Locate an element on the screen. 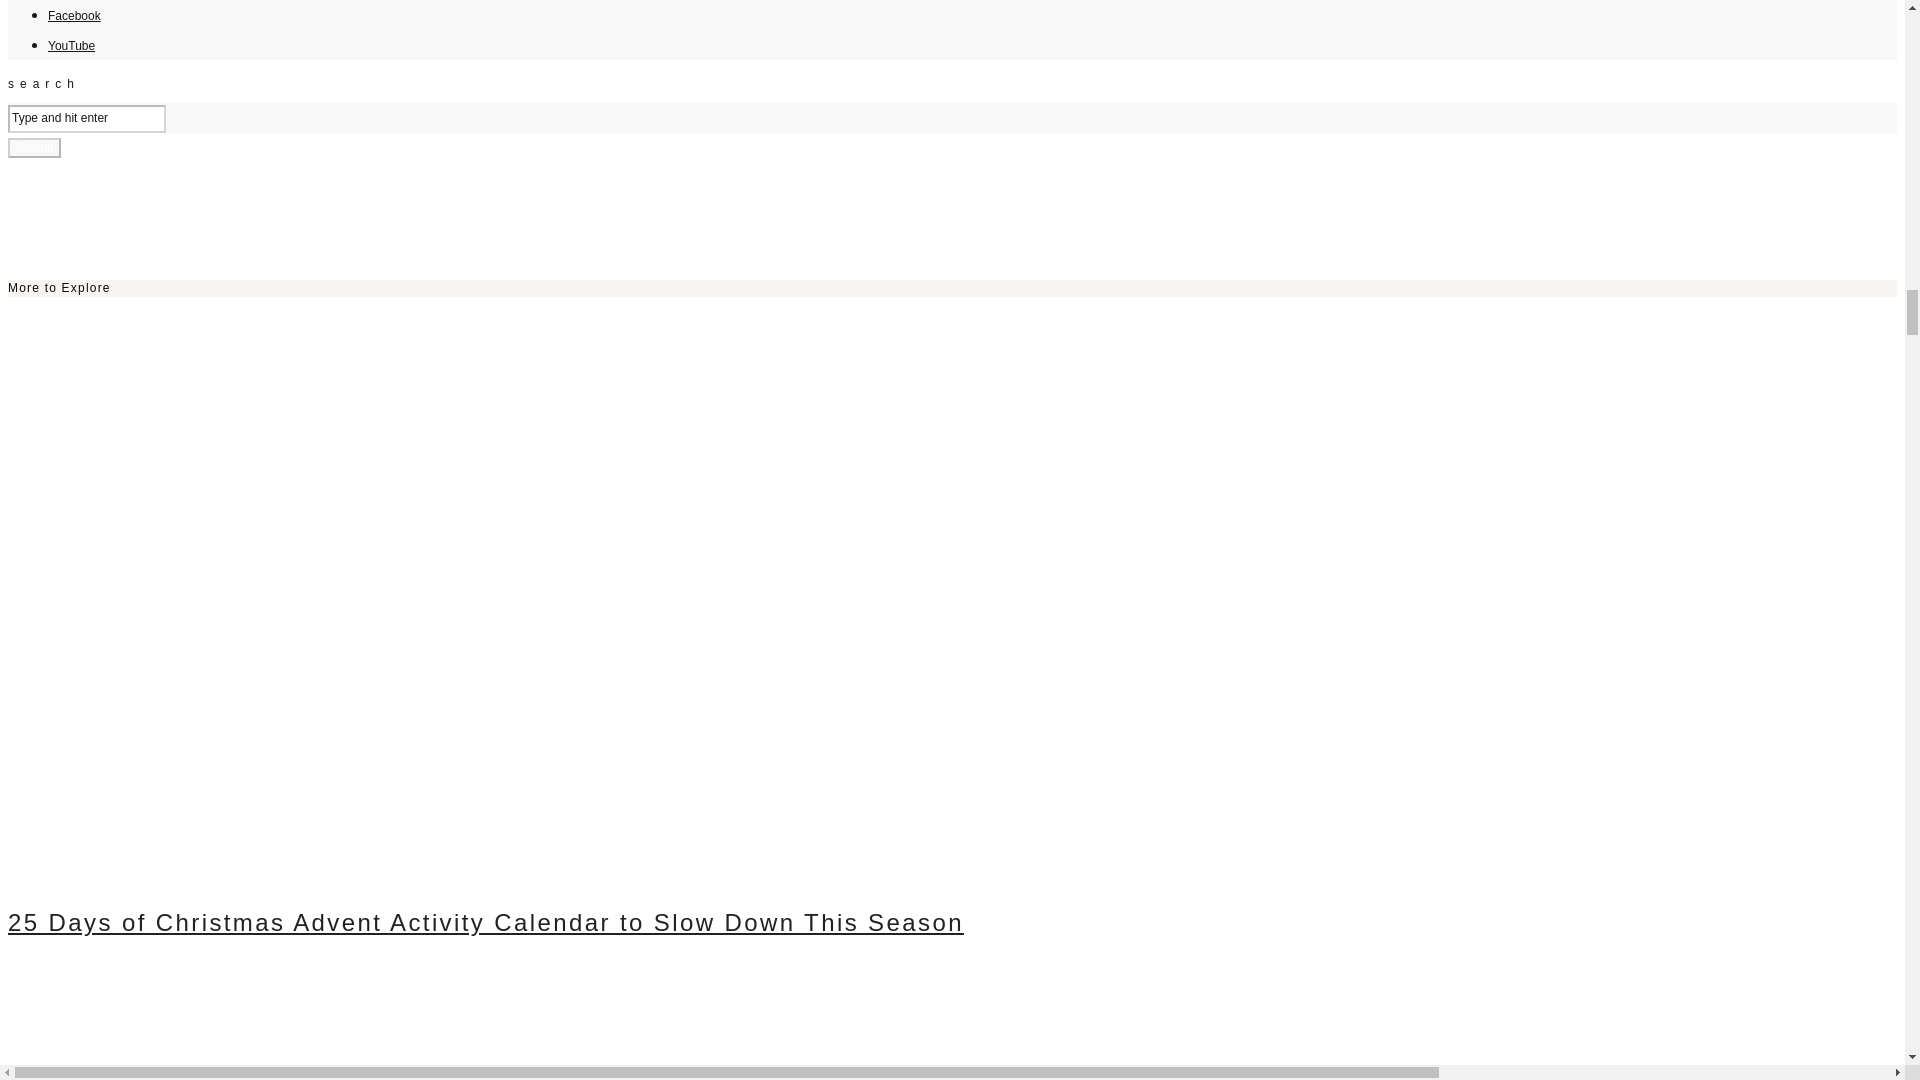  Type and hit enter is located at coordinates (86, 118).